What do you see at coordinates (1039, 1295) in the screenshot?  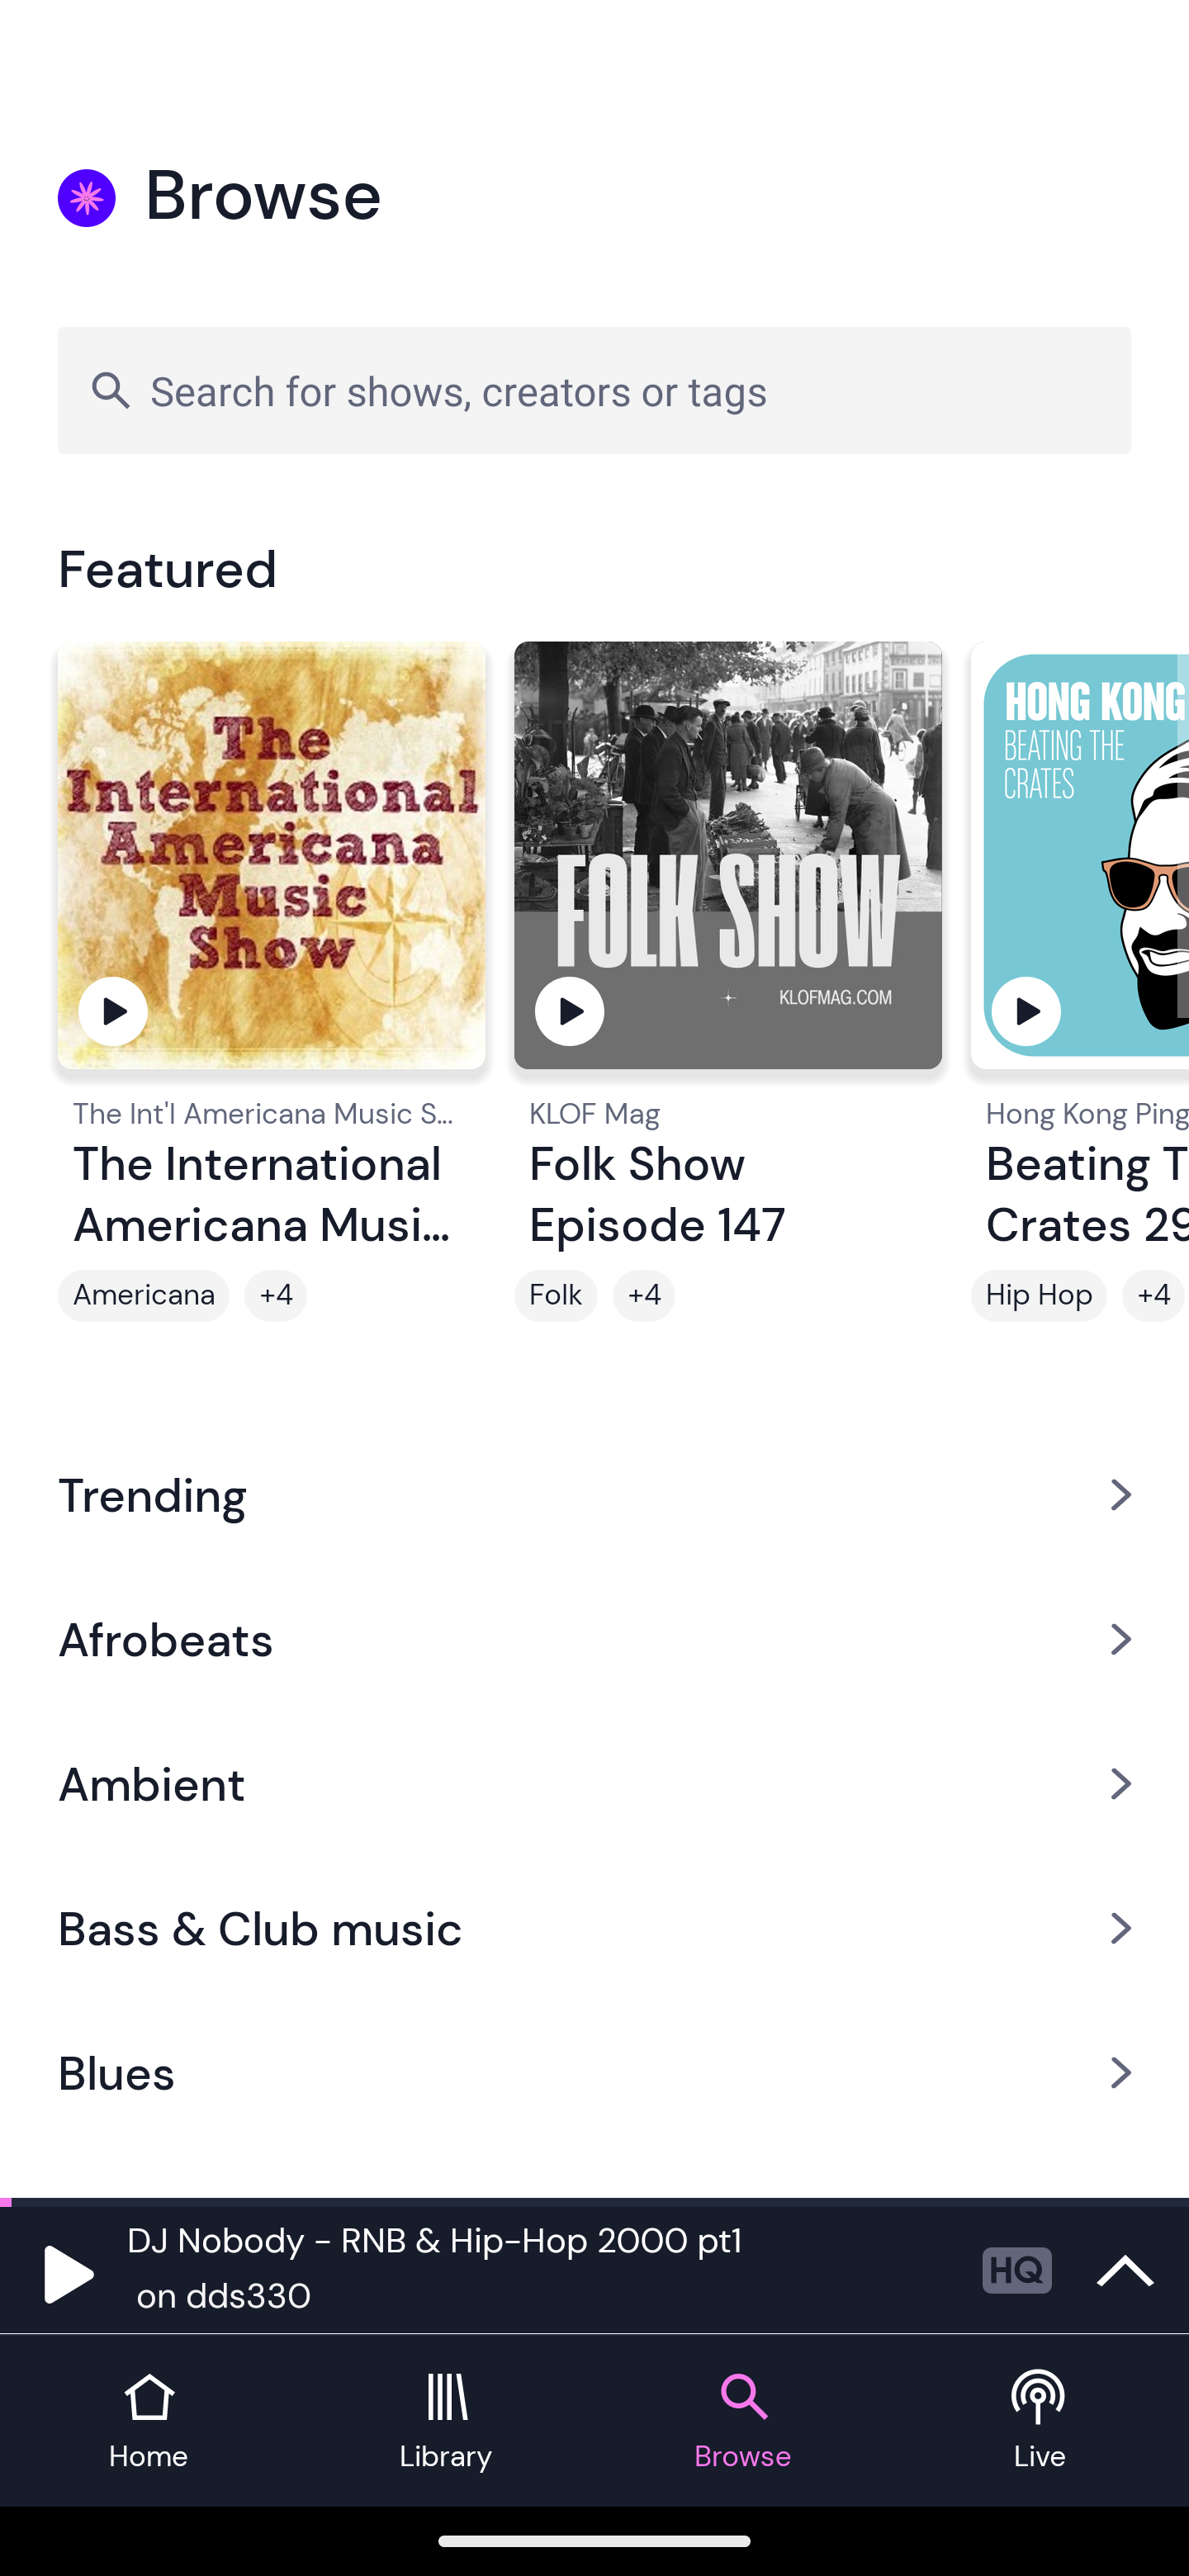 I see `Hip Hop` at bounding box center [1039, 1295].